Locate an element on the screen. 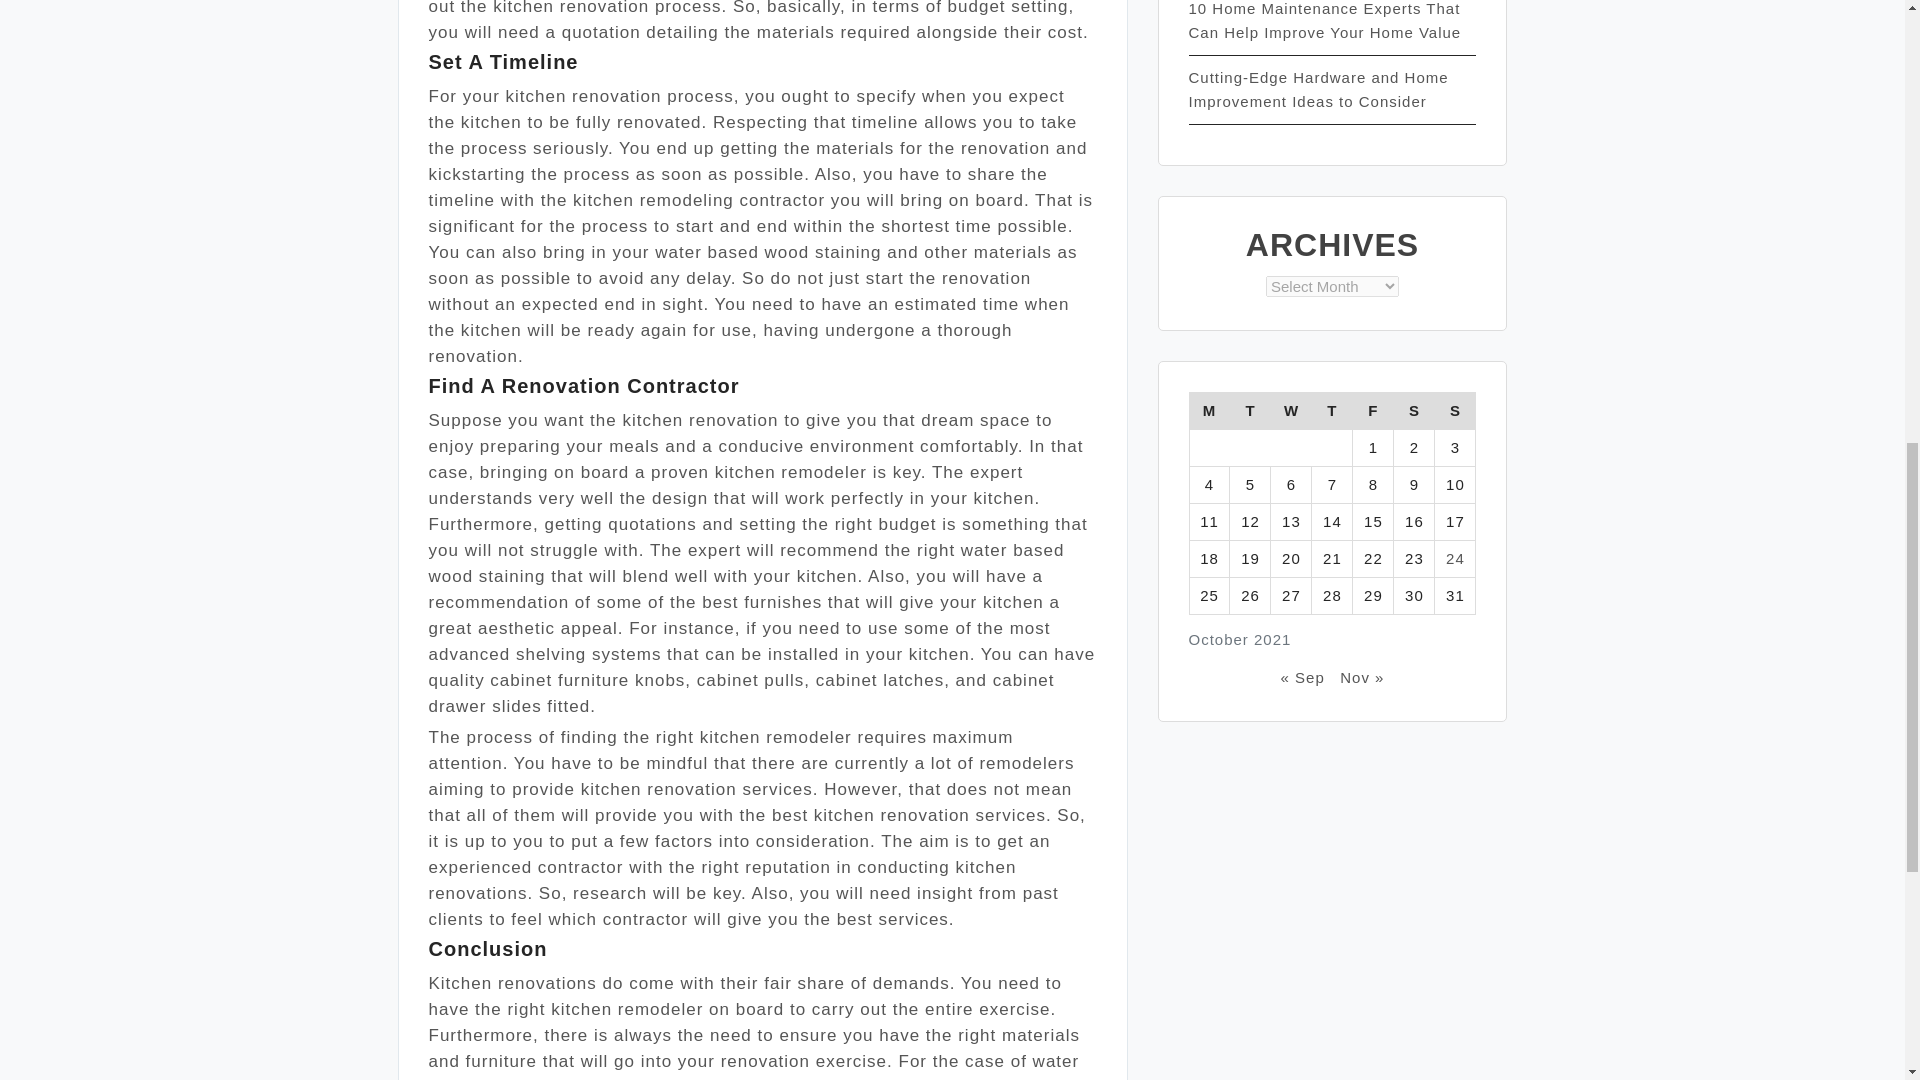  Wednesday is located at coordinates (1291, 410).